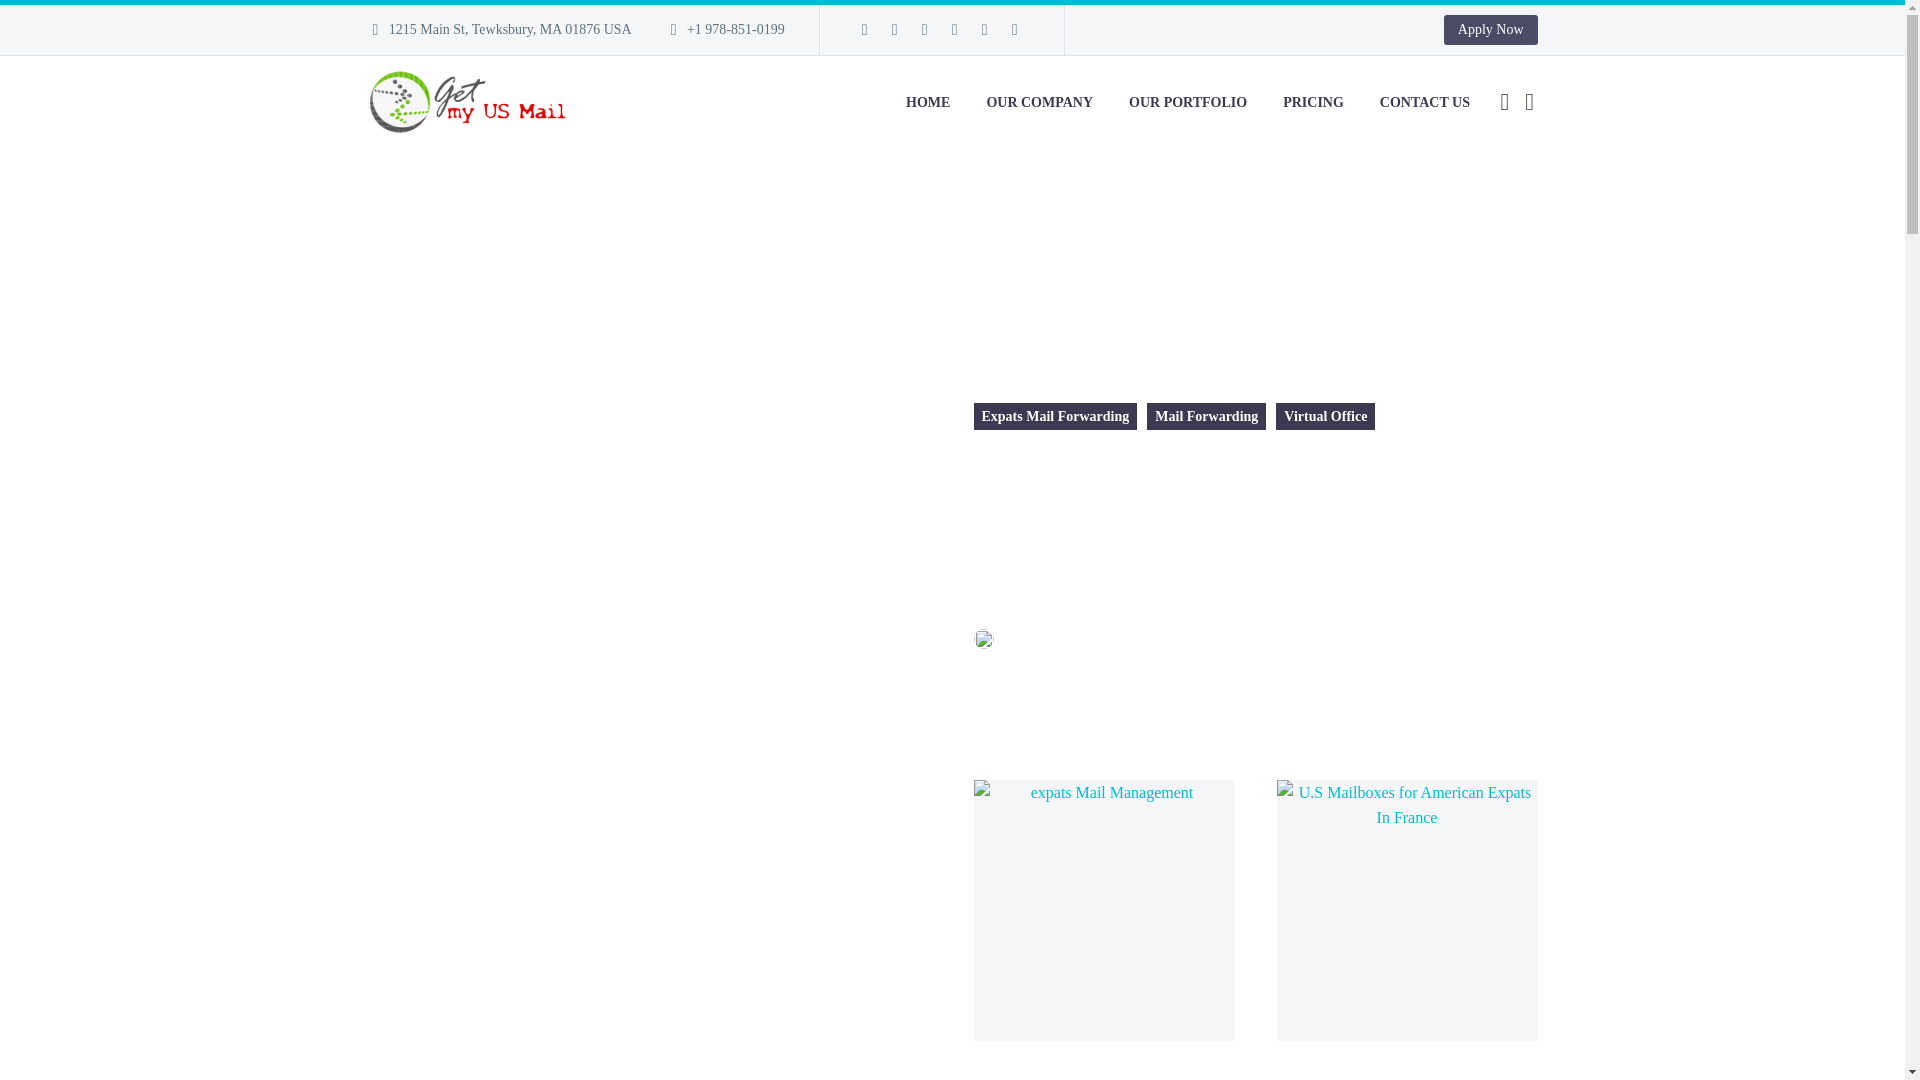 The width and height of the screenshot is (1920, 1080). What do you see at coordinates (1187, 102) in the screenshot?
I see `OUR PORTFOLIO` at bounding box center [1187, 102].